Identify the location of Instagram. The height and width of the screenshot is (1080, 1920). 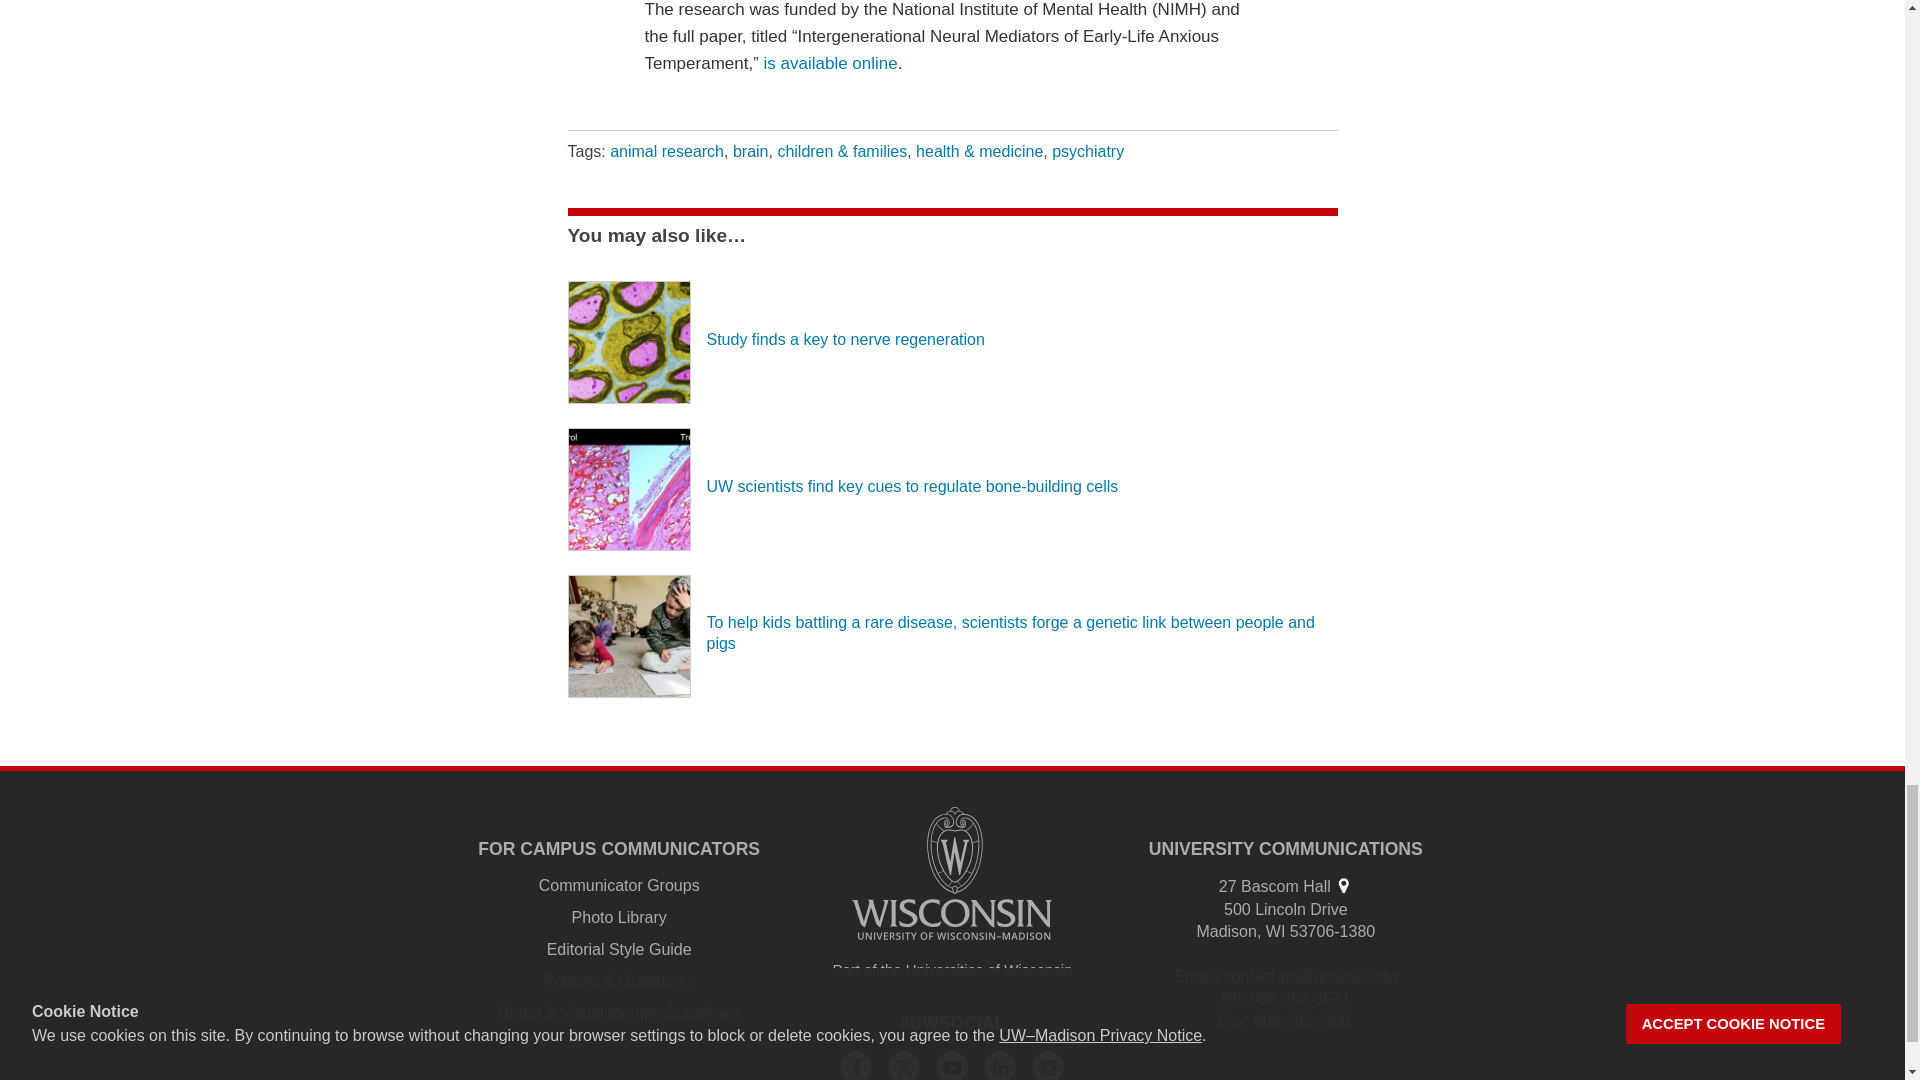
(1048, 1065).